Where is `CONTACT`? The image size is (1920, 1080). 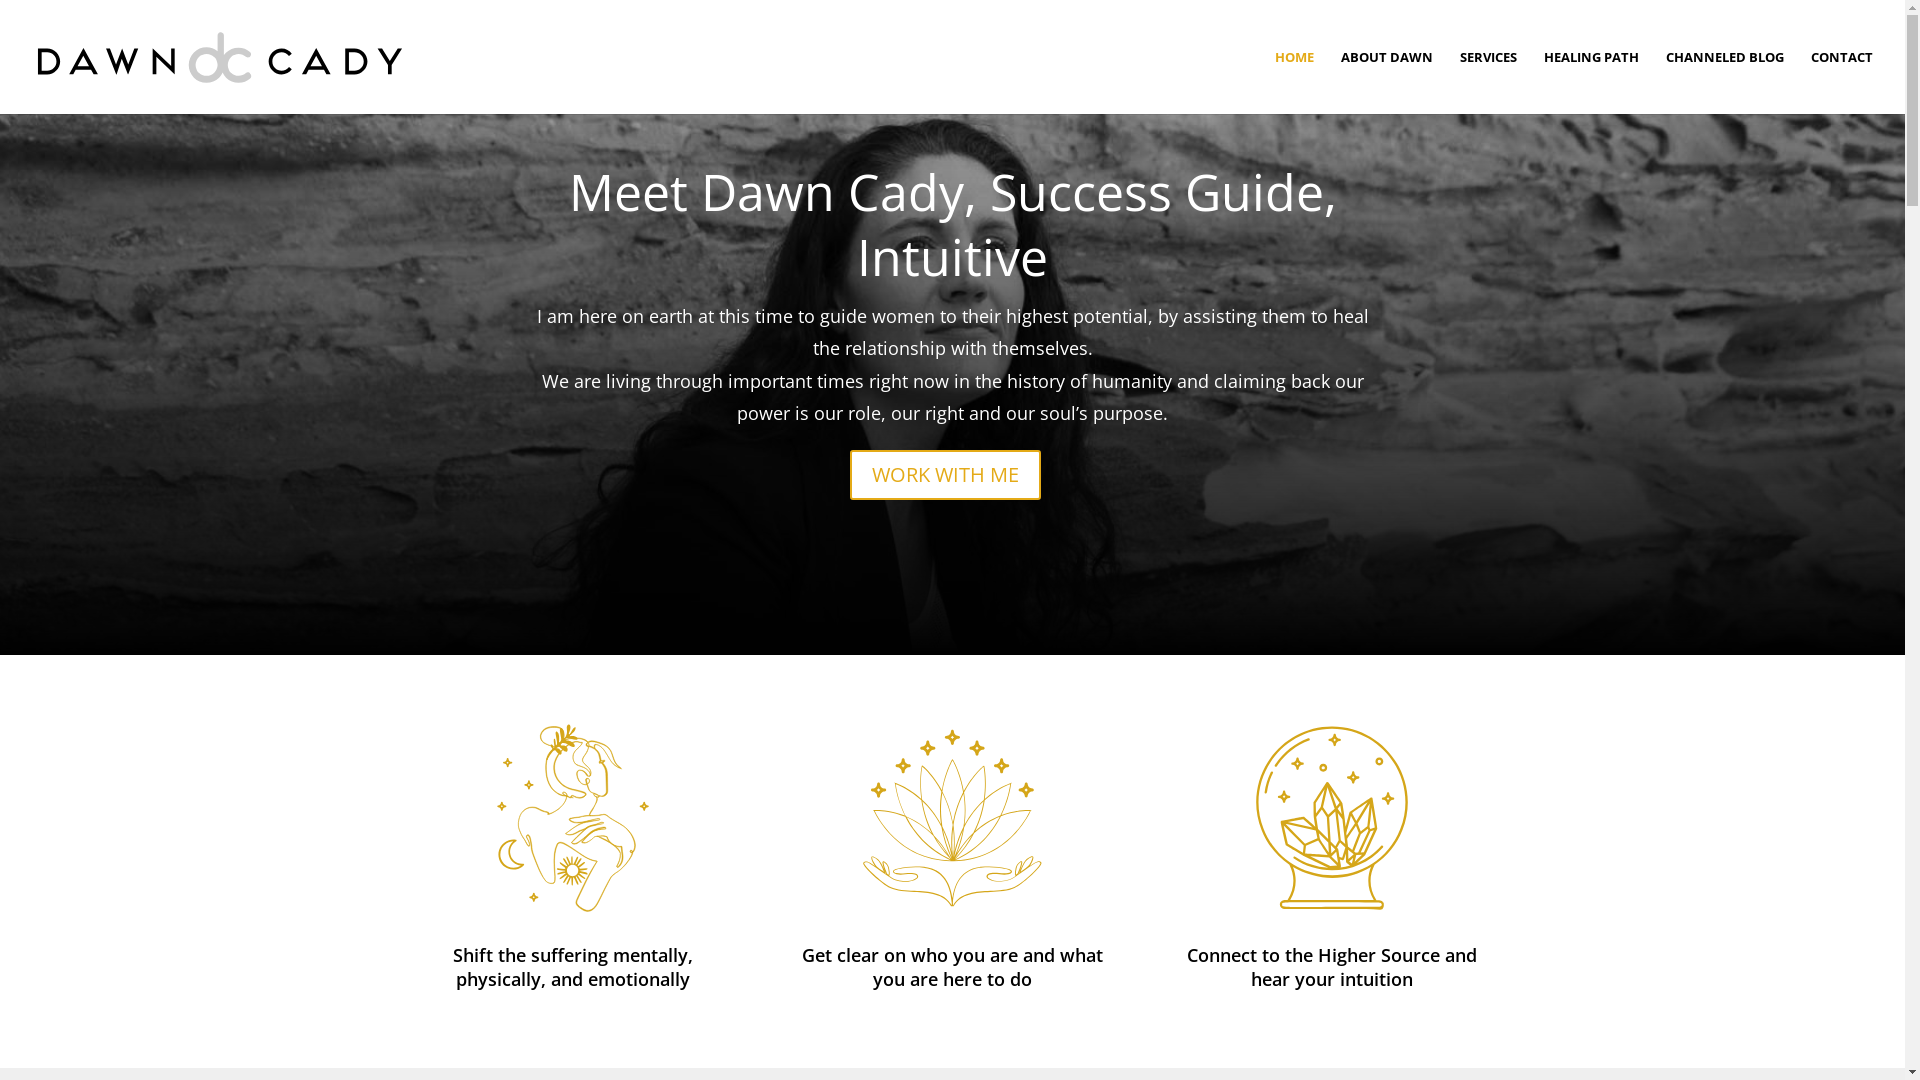 CONTACT is located at coordinates (1842, 82).